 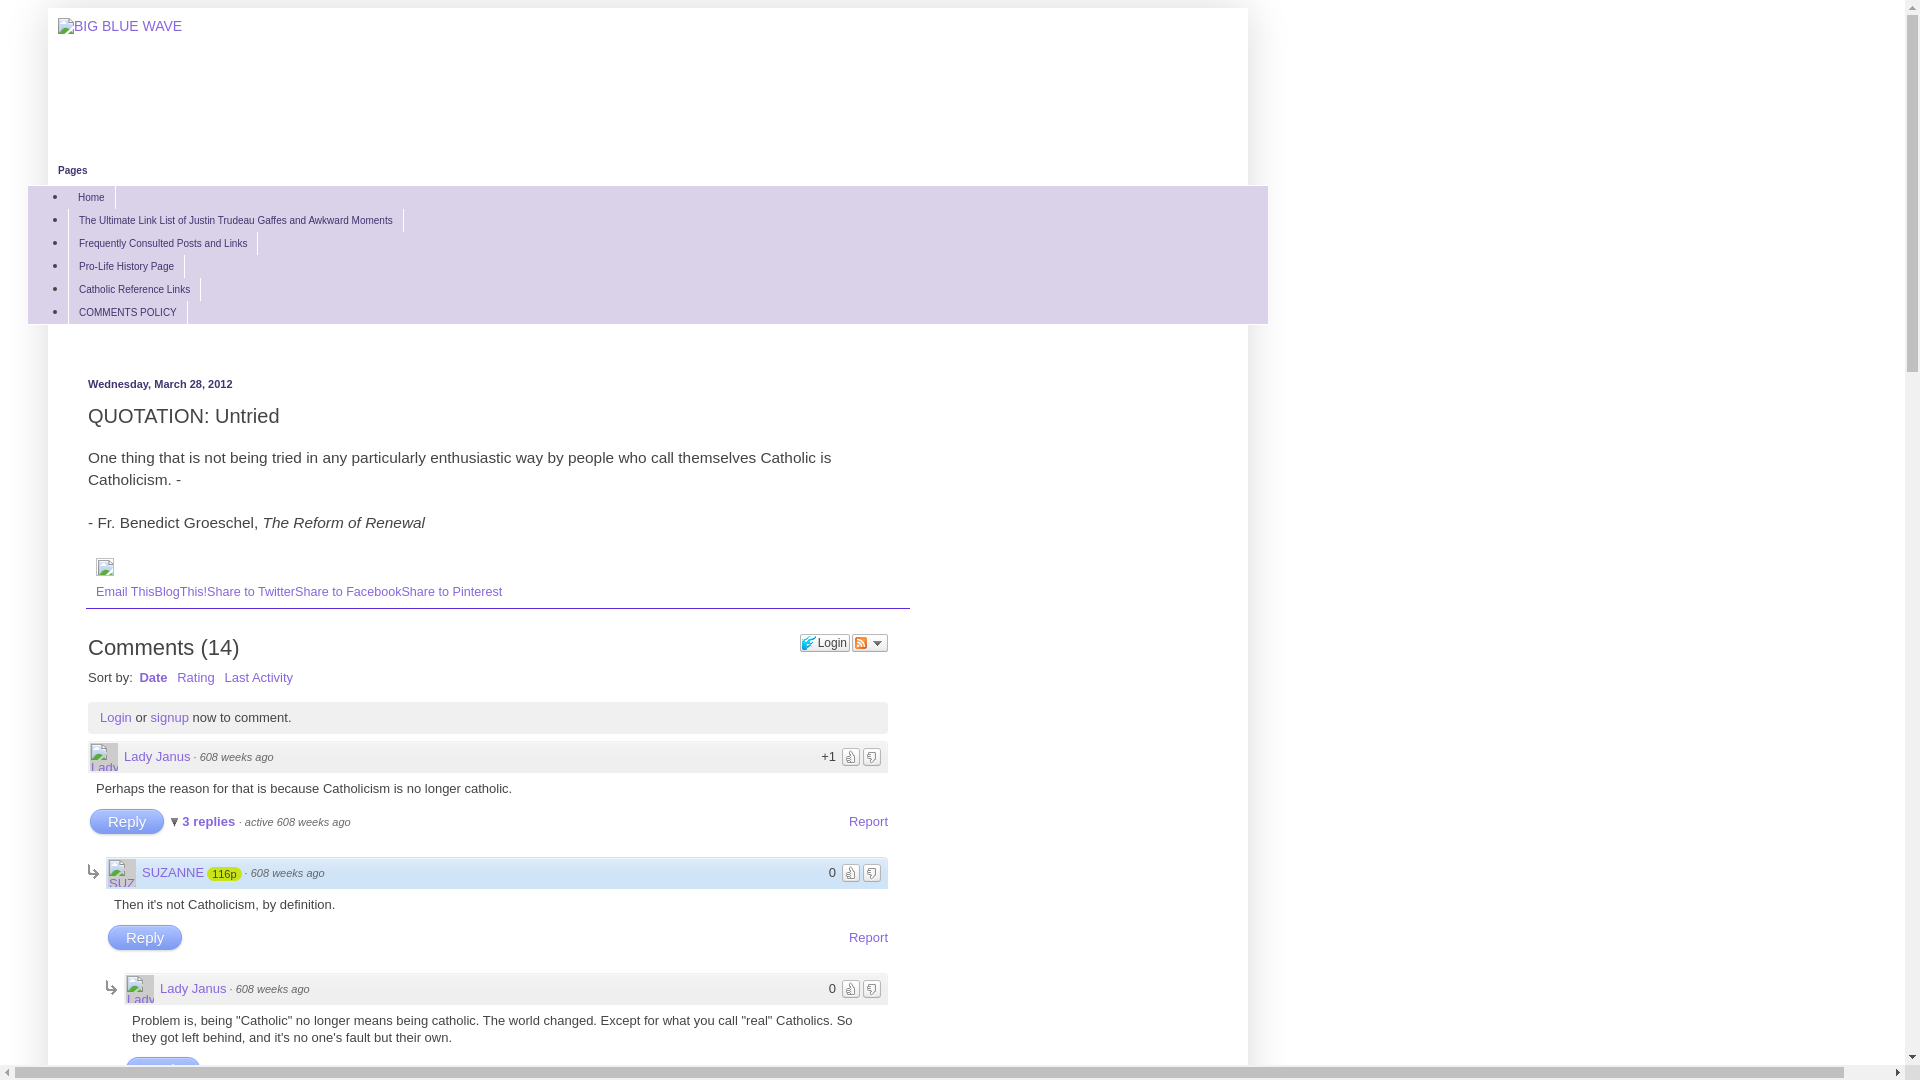 What do you see at coordinates (348, 592) in the screenshot?
I see `Share to Facebook` at bounding box center [348, 592].